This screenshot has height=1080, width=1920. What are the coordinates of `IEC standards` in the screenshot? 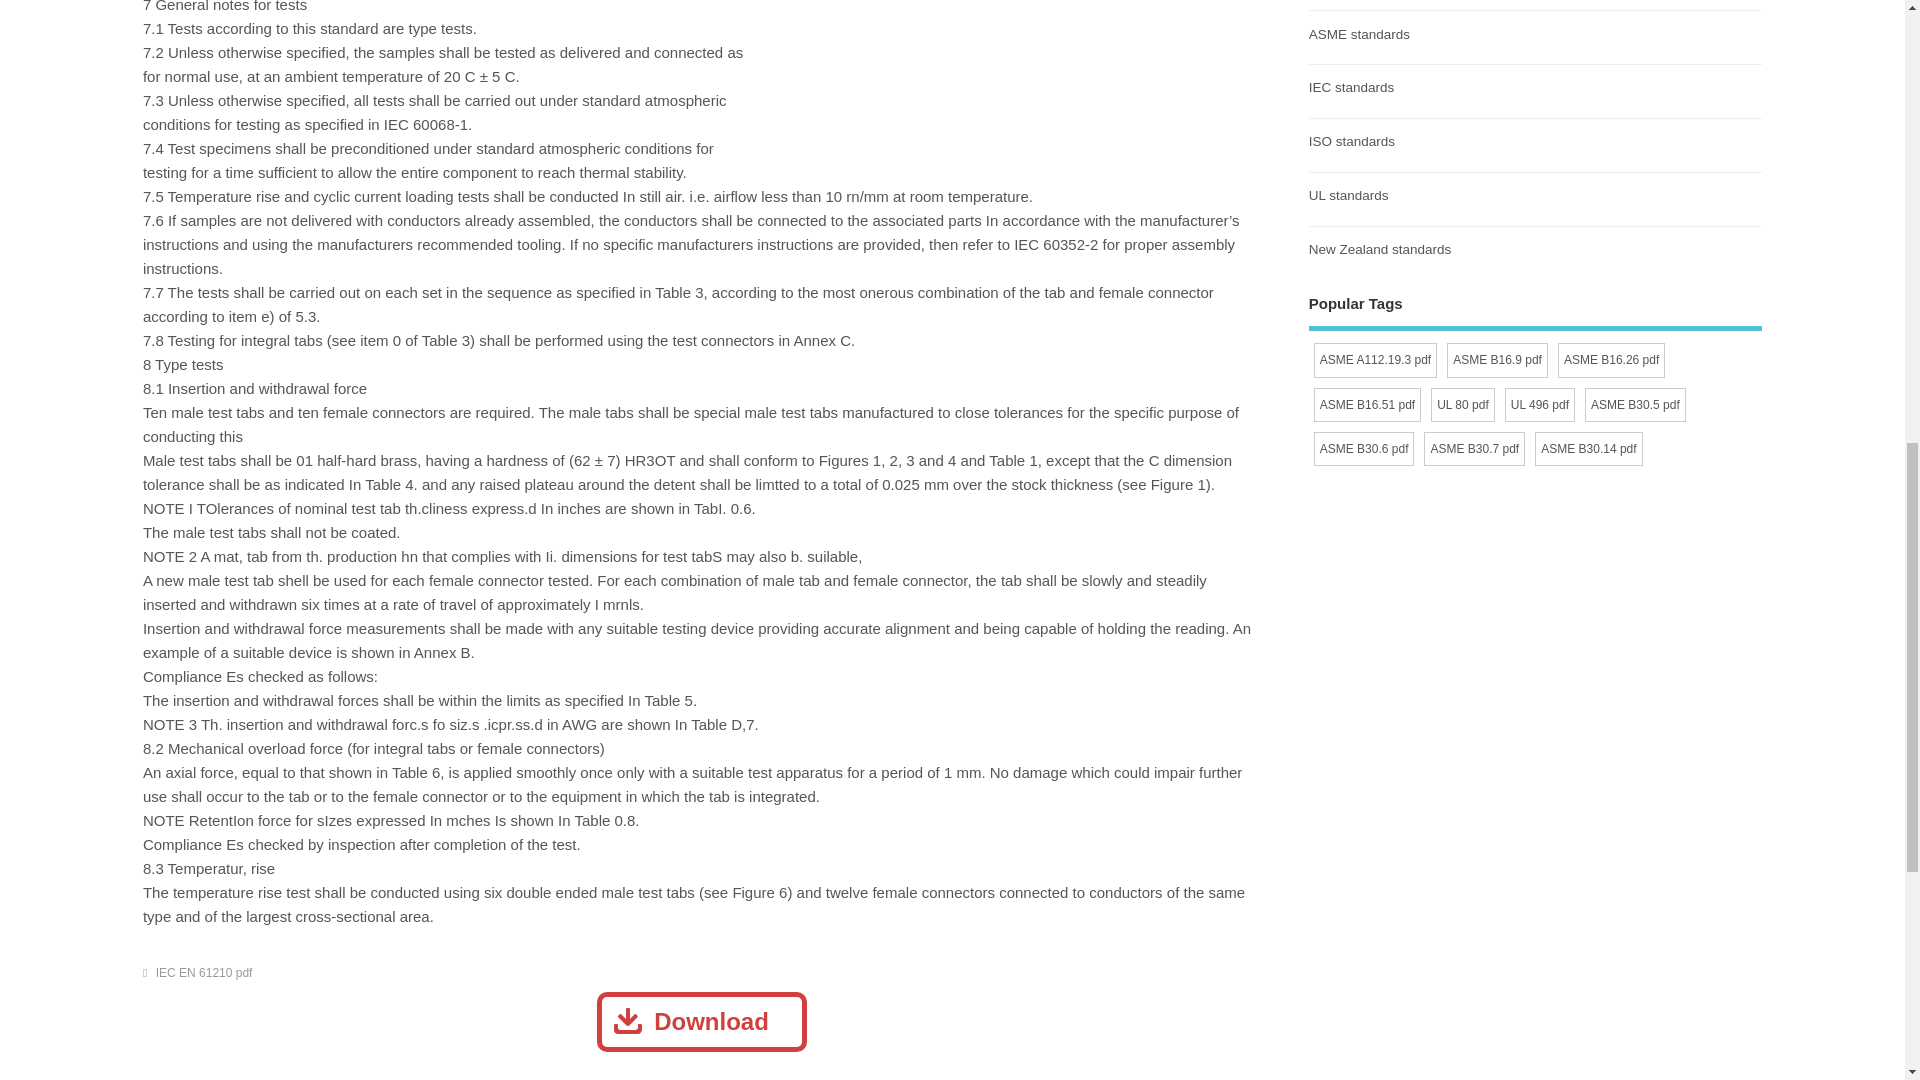 It's located at (1352, 87).